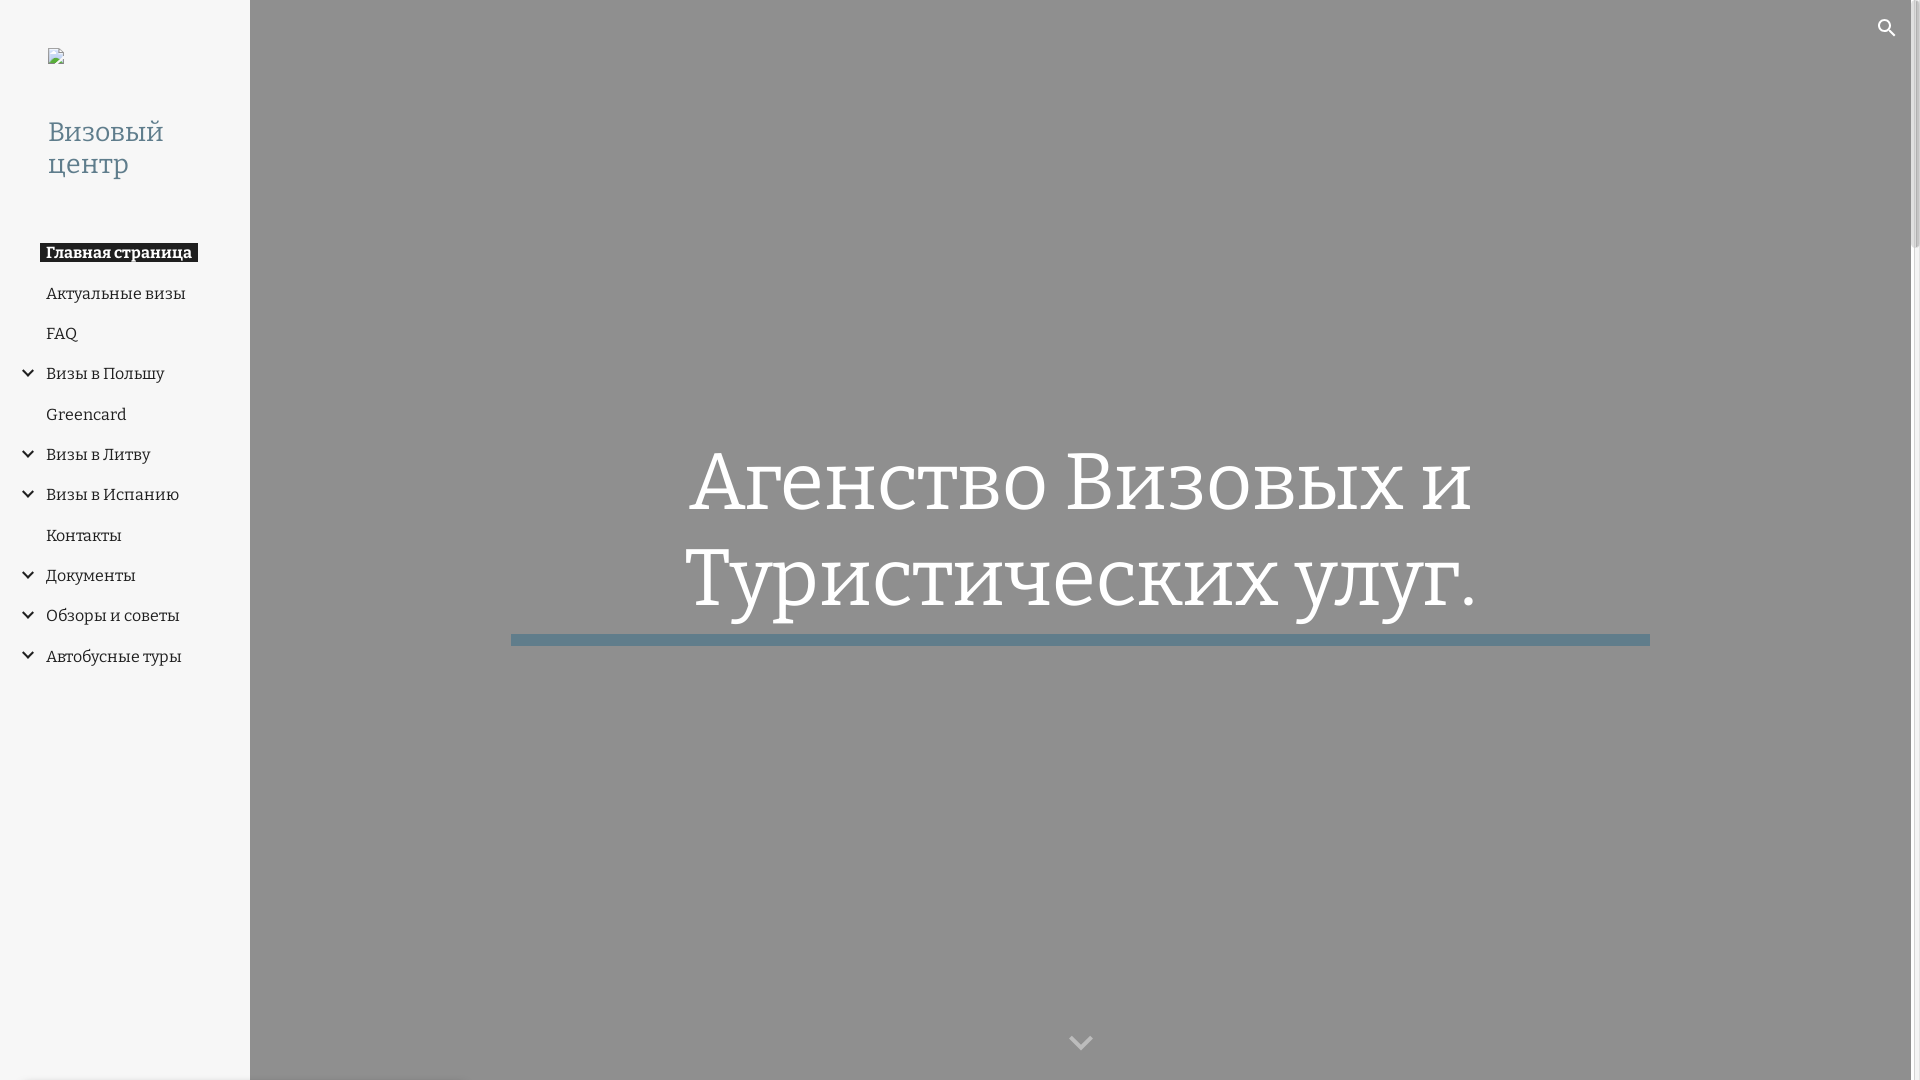  Describe the element at coordinates (22, 655) in the screenshot. I see `Expand/Collapse` at that location.